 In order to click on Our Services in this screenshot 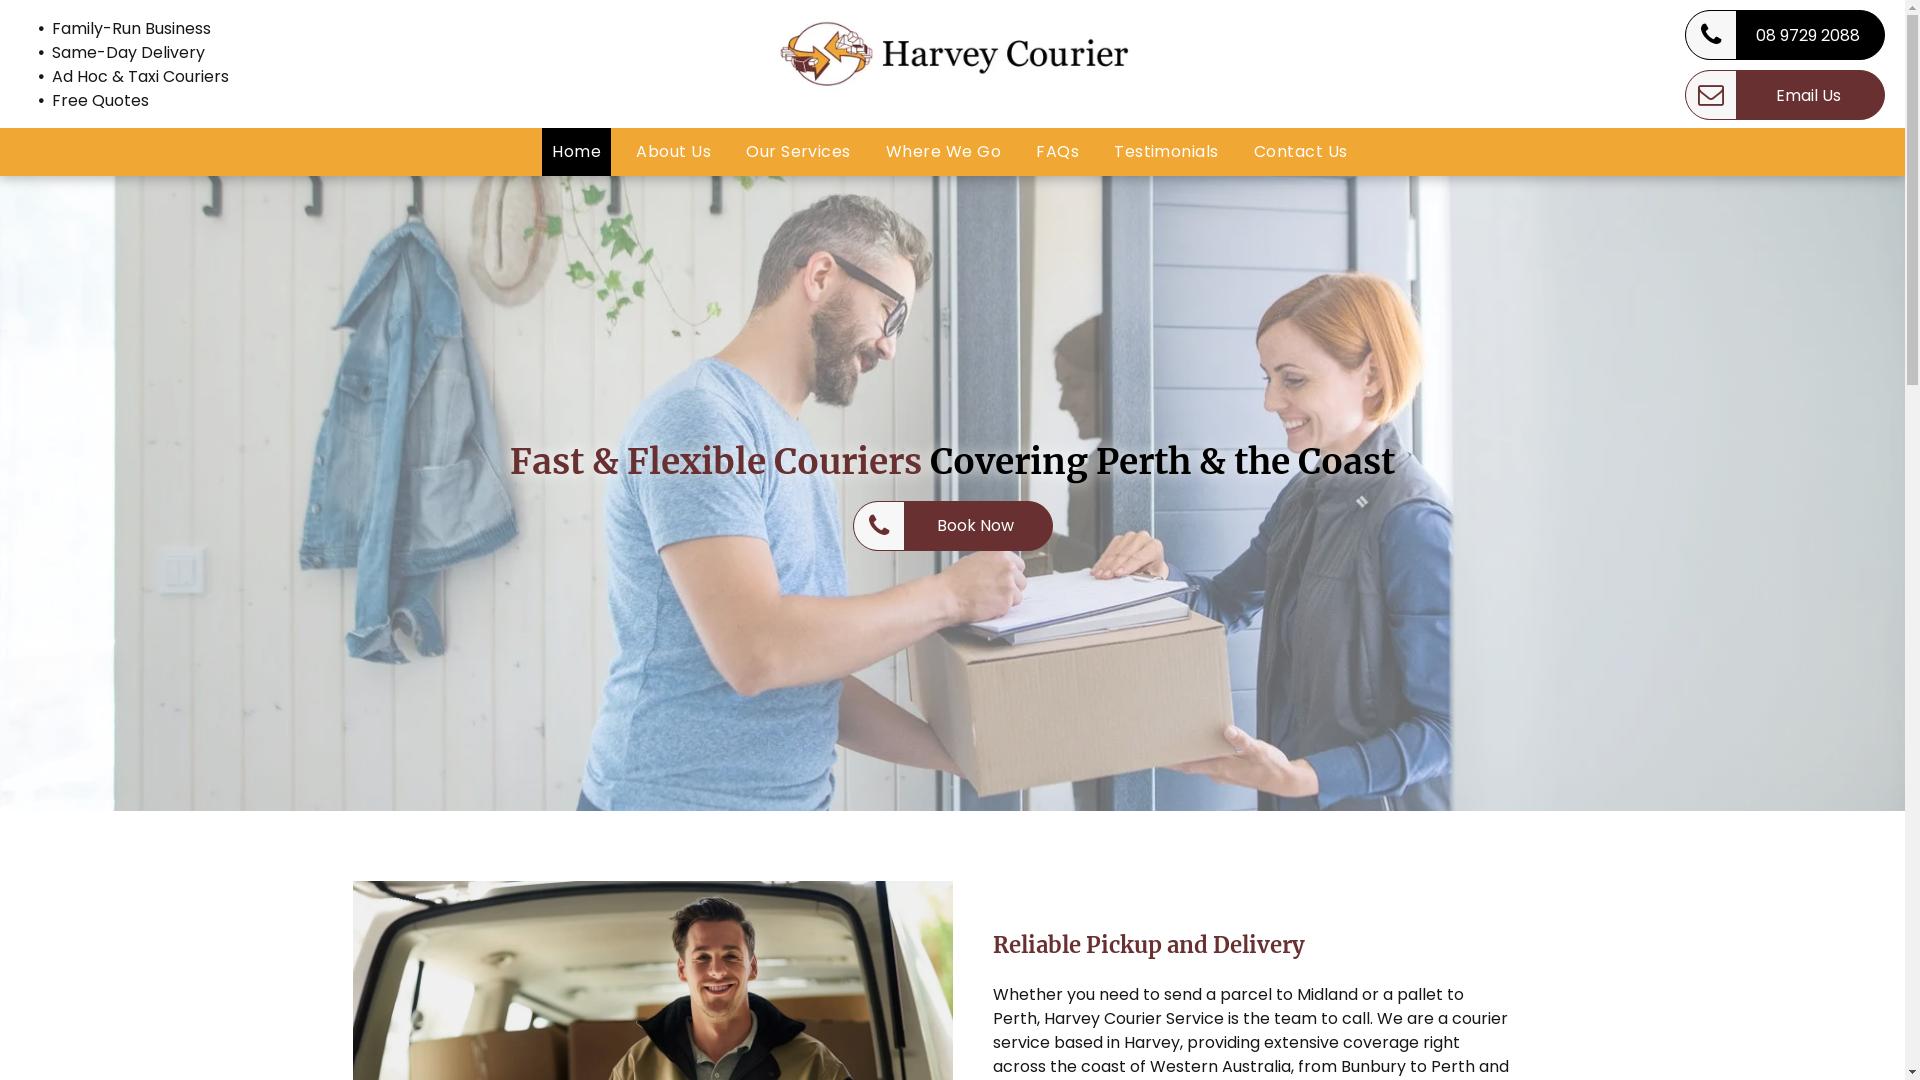, I will do `click(798, 152)`.